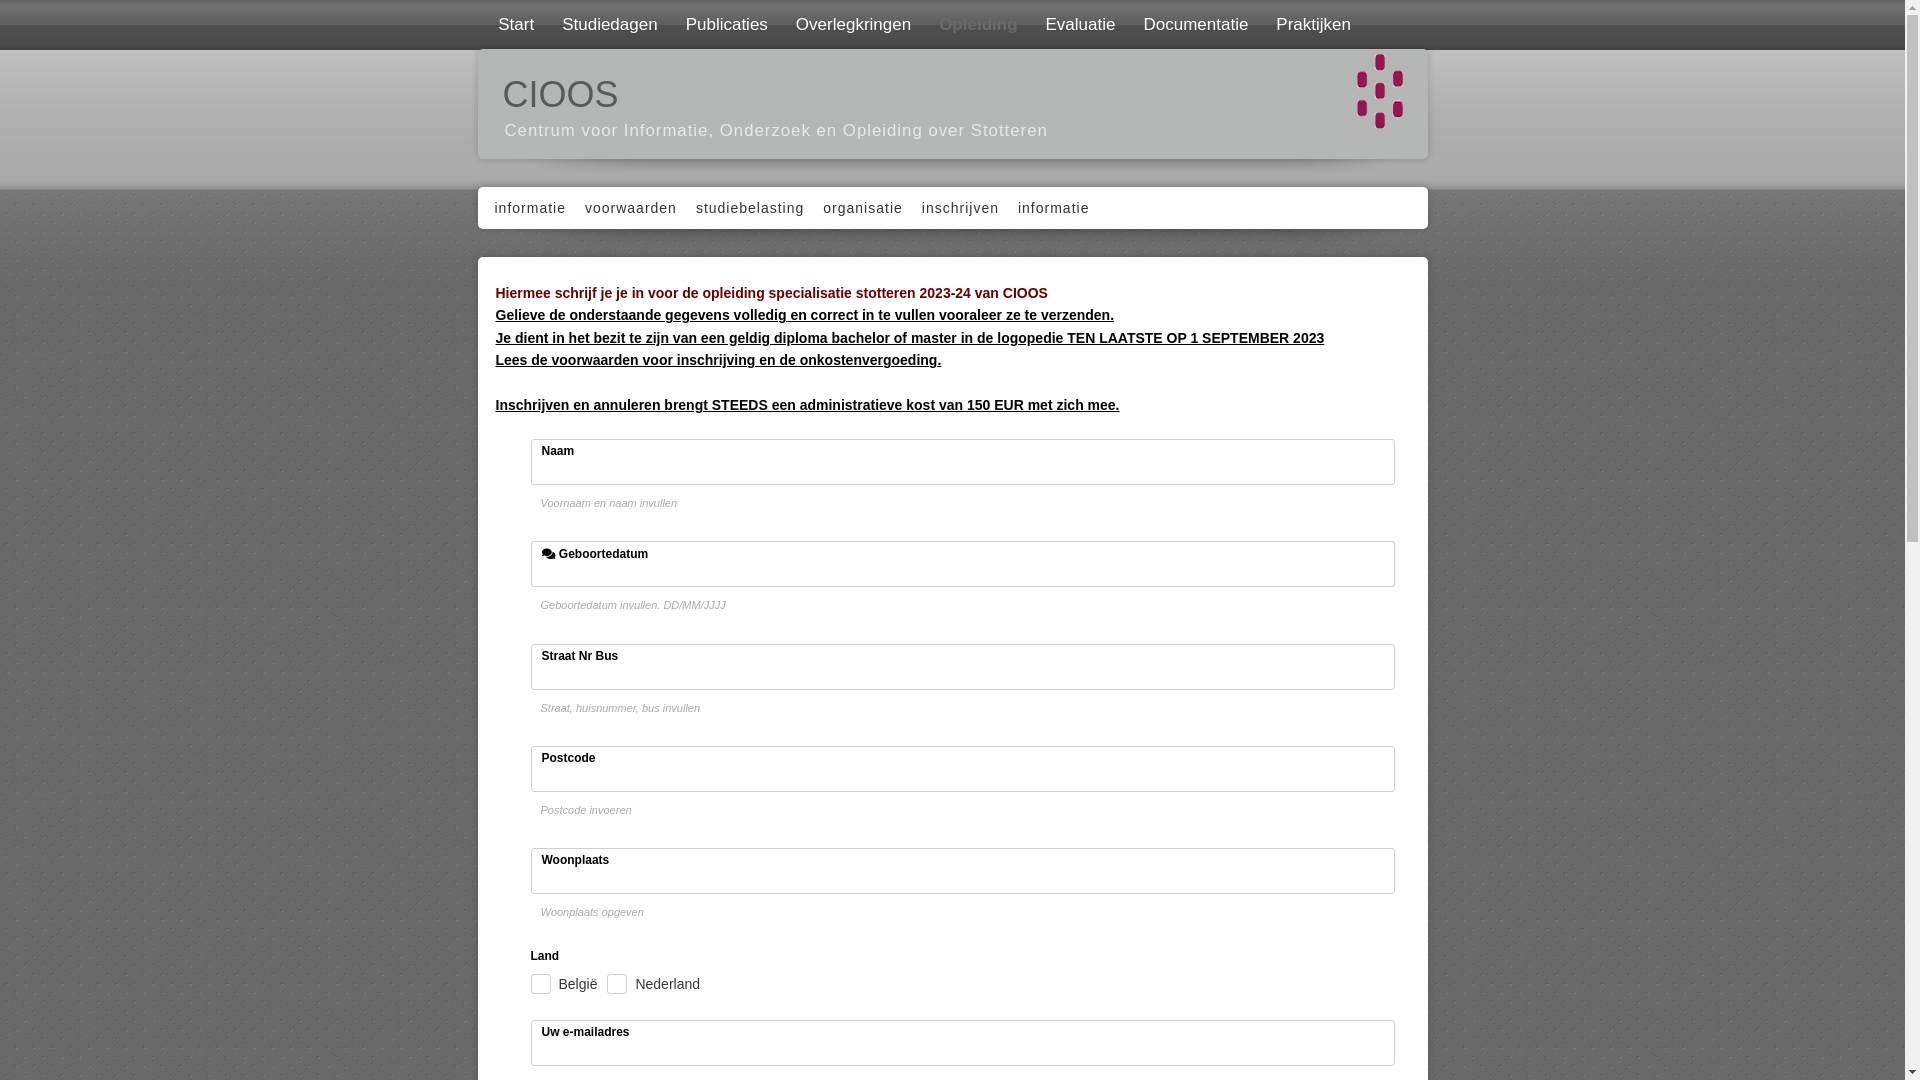 Image resolution: width=1920 pixels, height=1080 pixels. What do you see at coordinates (976, 24) in the screenshot?
I see `Opleiding` at bounding box center [976, 24].